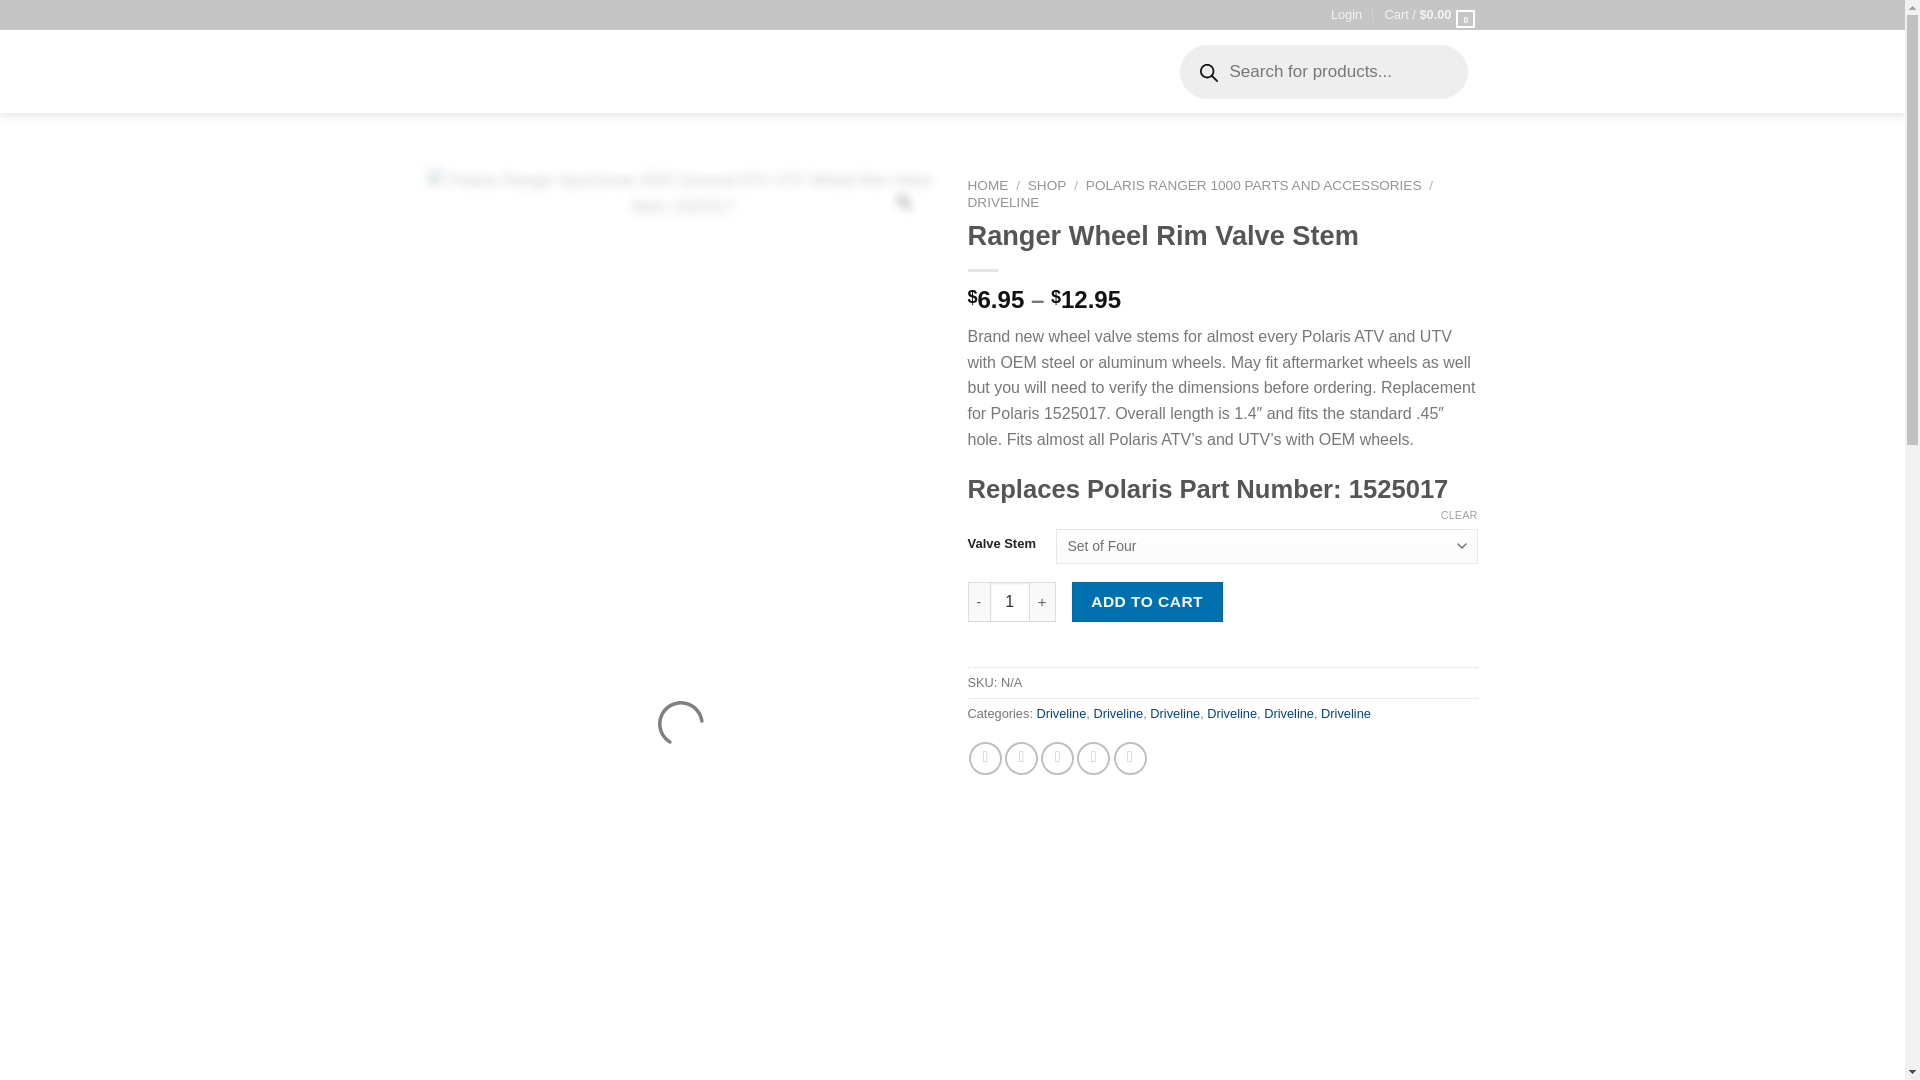  Describe the element at coordinates (942, 92) in the screenshot. I see `Become a Dealer` at that location.